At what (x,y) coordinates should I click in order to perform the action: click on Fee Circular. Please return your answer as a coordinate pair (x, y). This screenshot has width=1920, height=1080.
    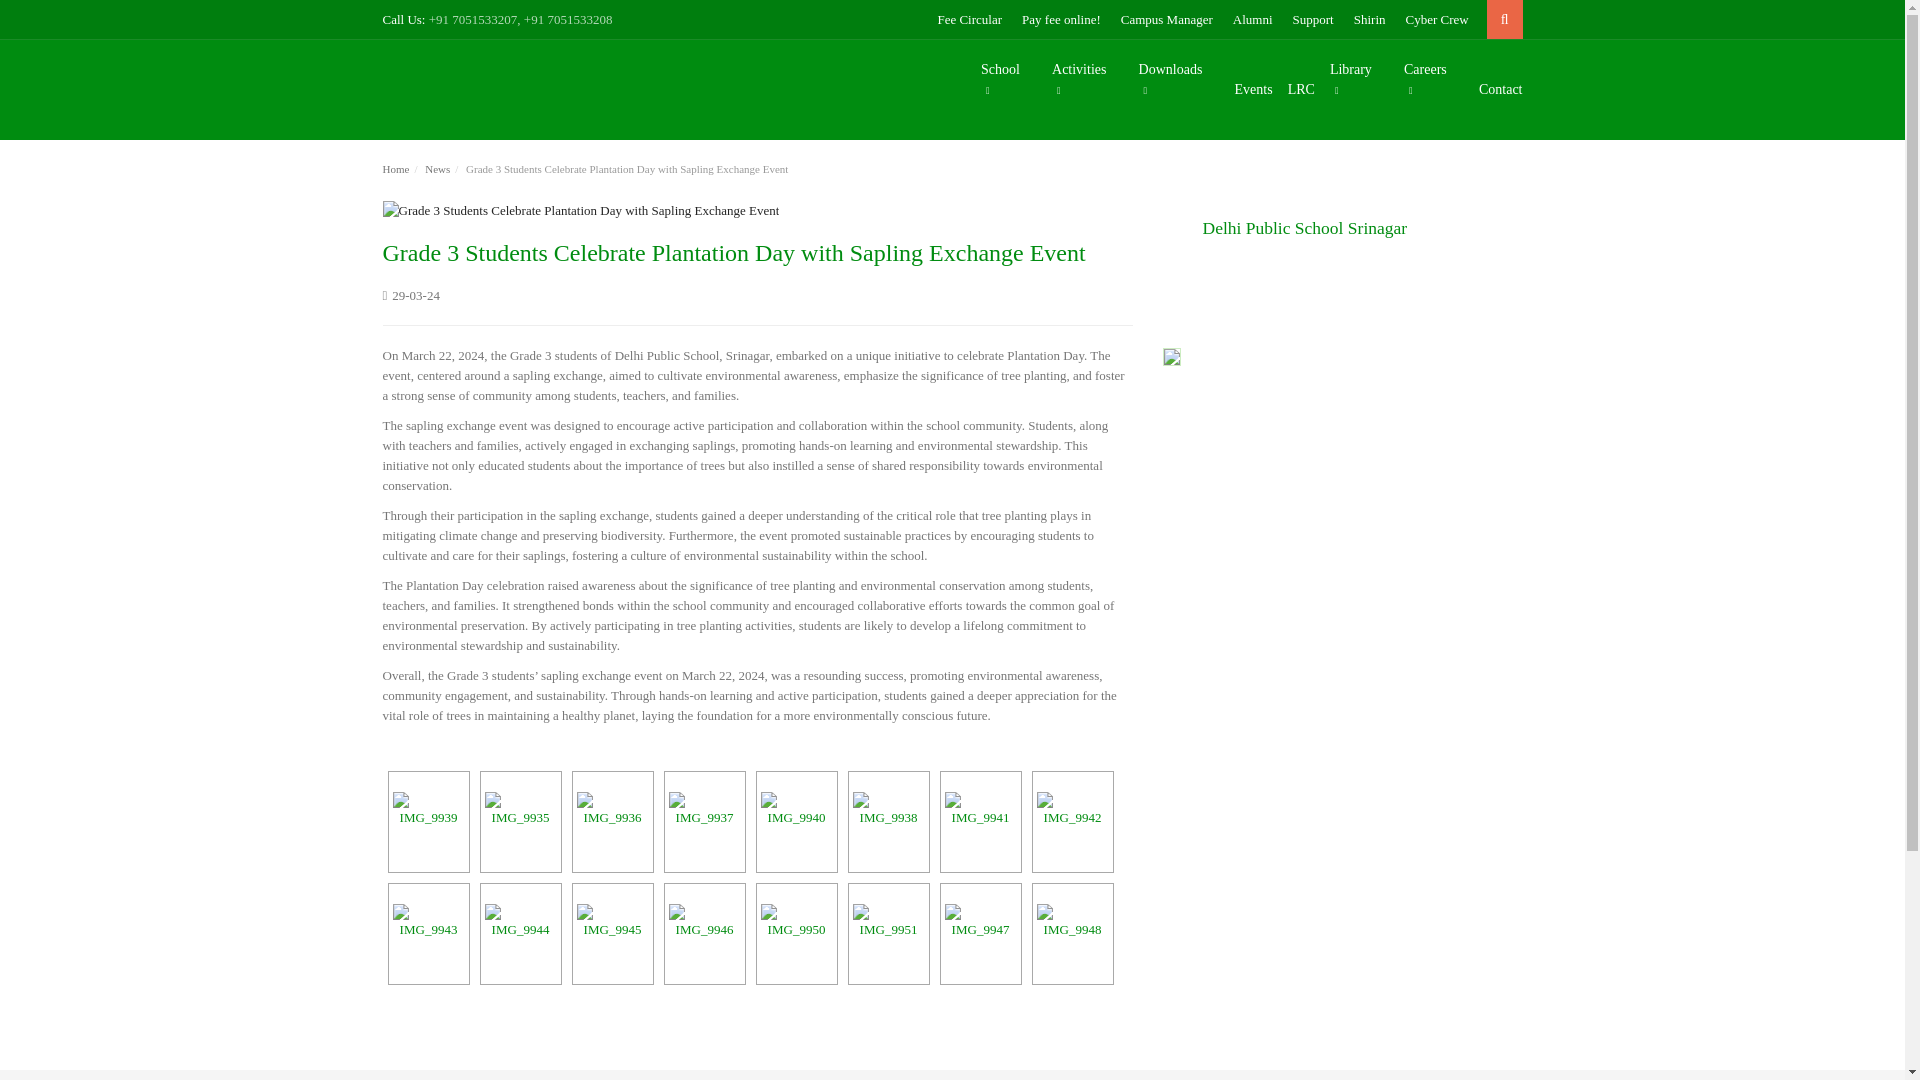
    Looking at the image, I should click on (969, 19).